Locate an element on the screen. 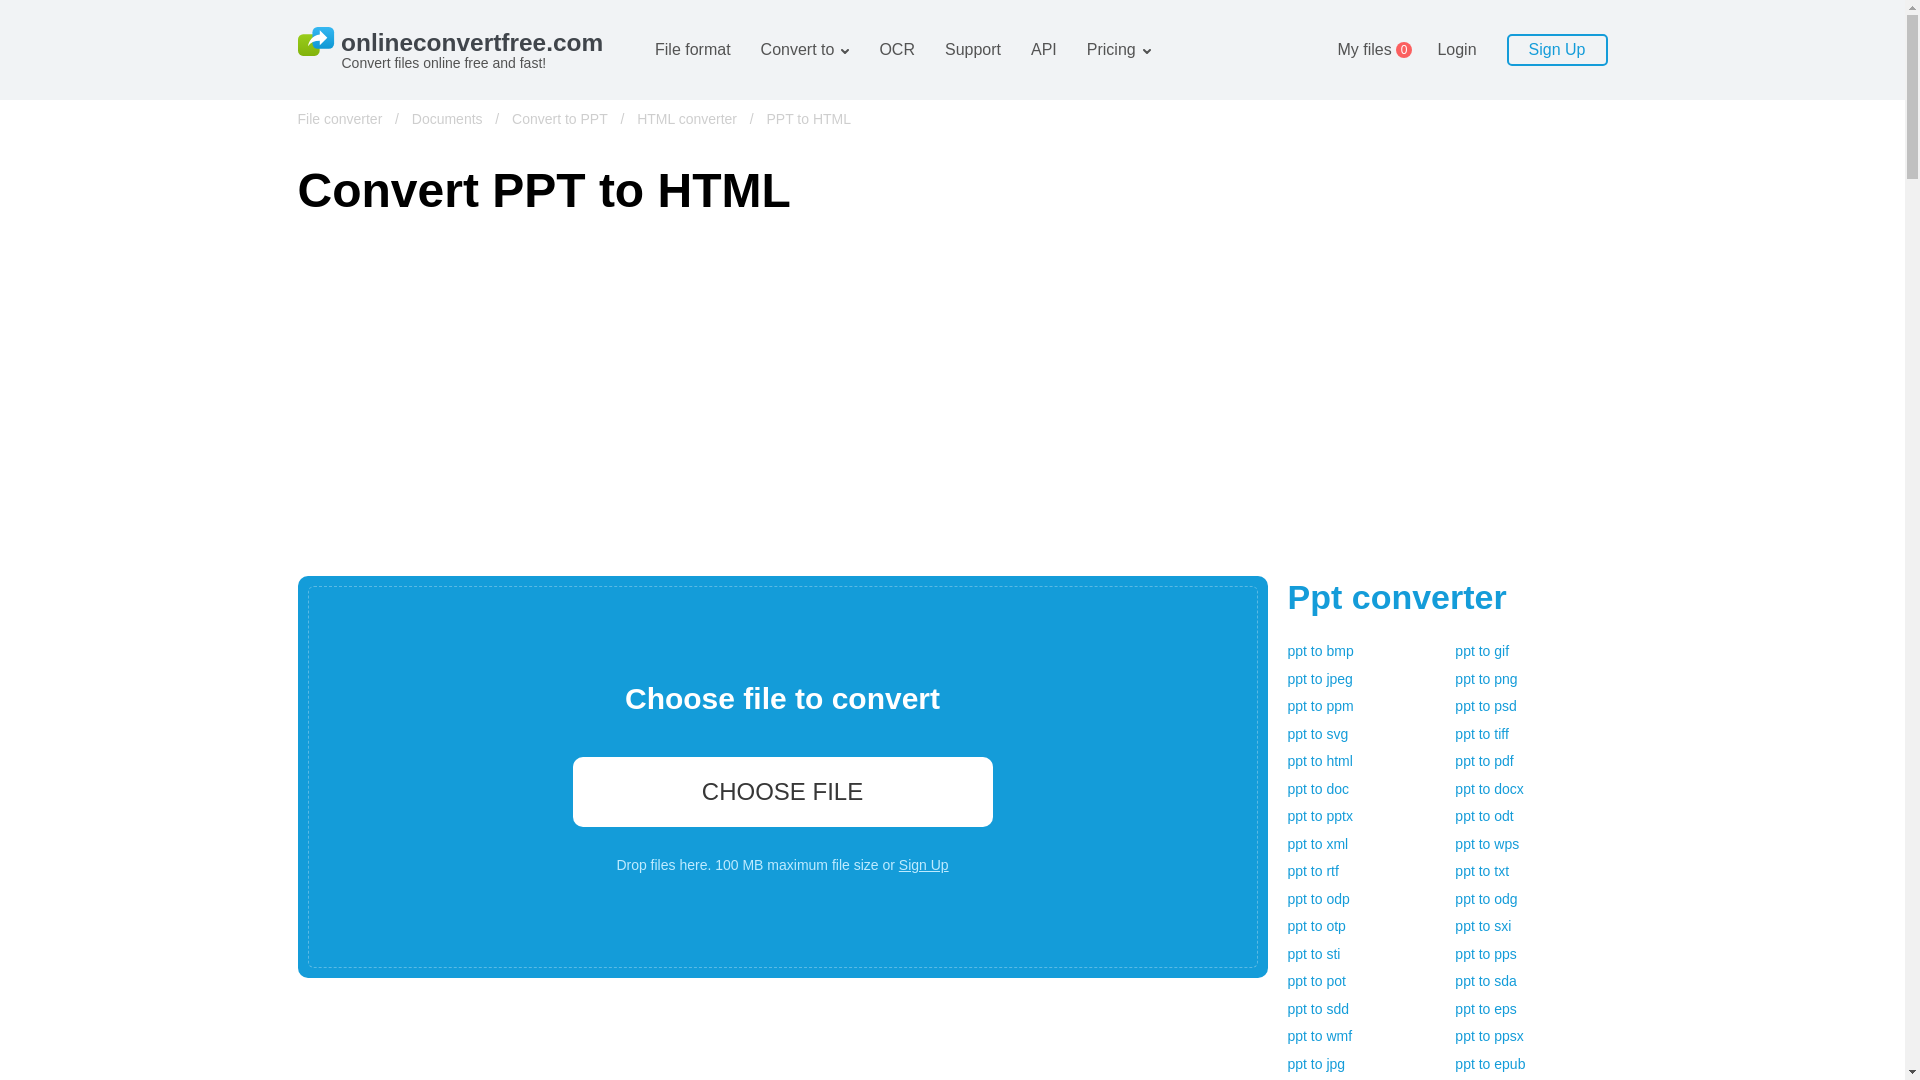  Sign Up is located at coordinates (1558, 49).